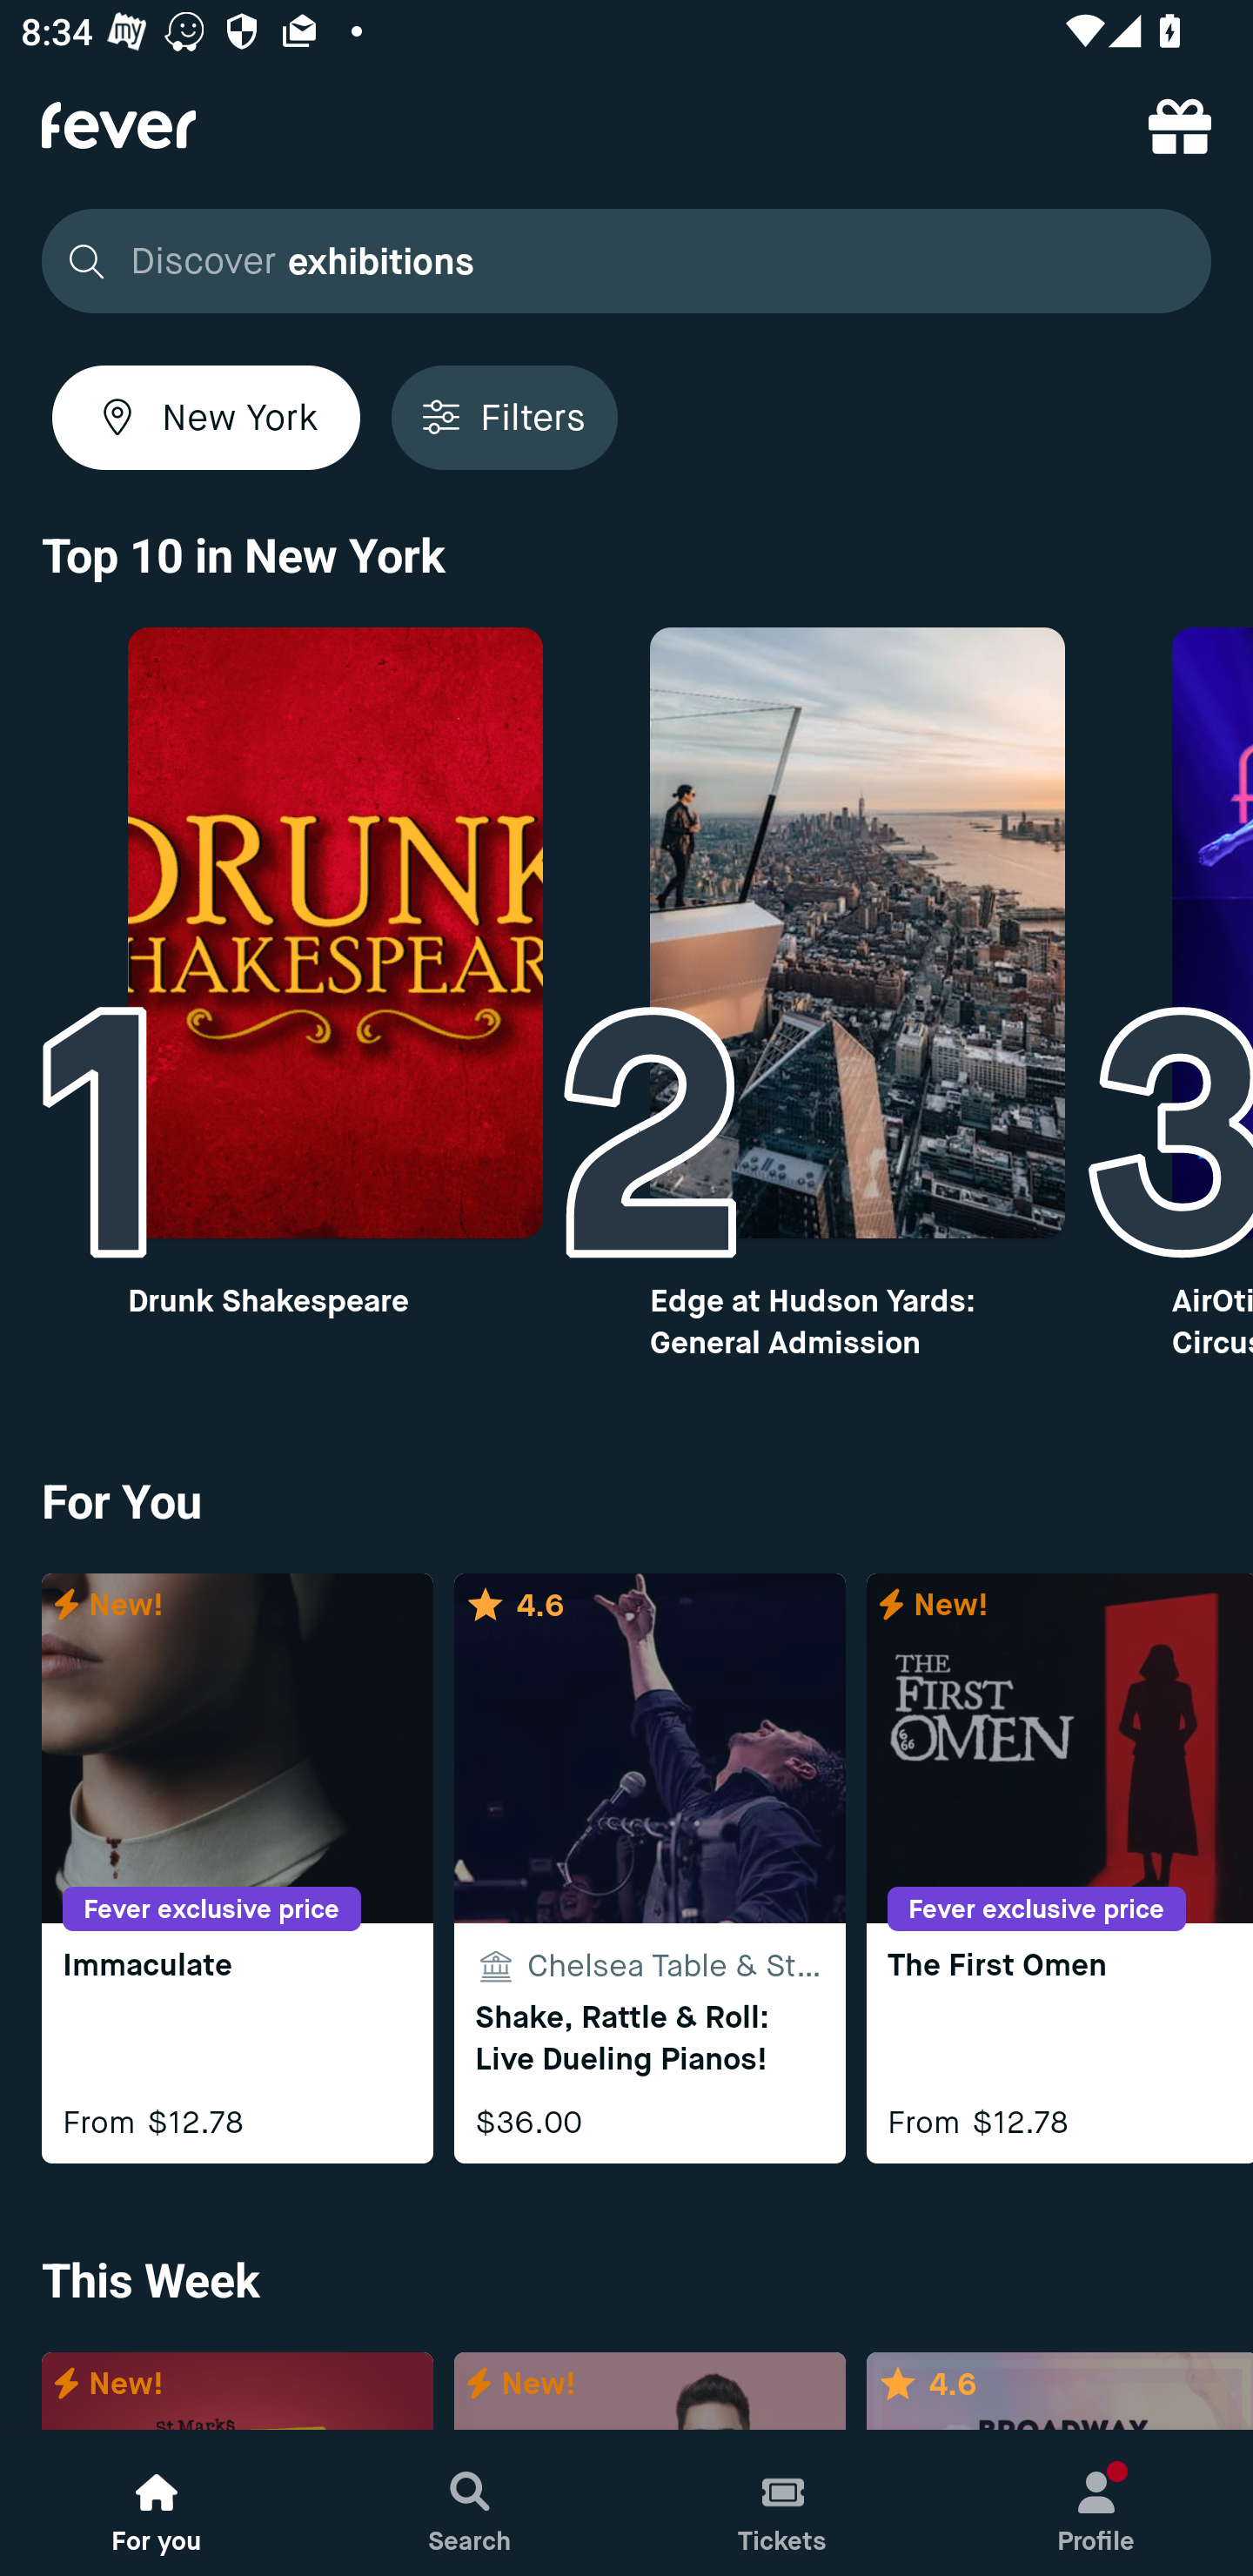 The height and width of the screenshot is (2576, 1253). Describe the element at coordinates (1180, 125) in the screenshot. I see `referral` at that location.